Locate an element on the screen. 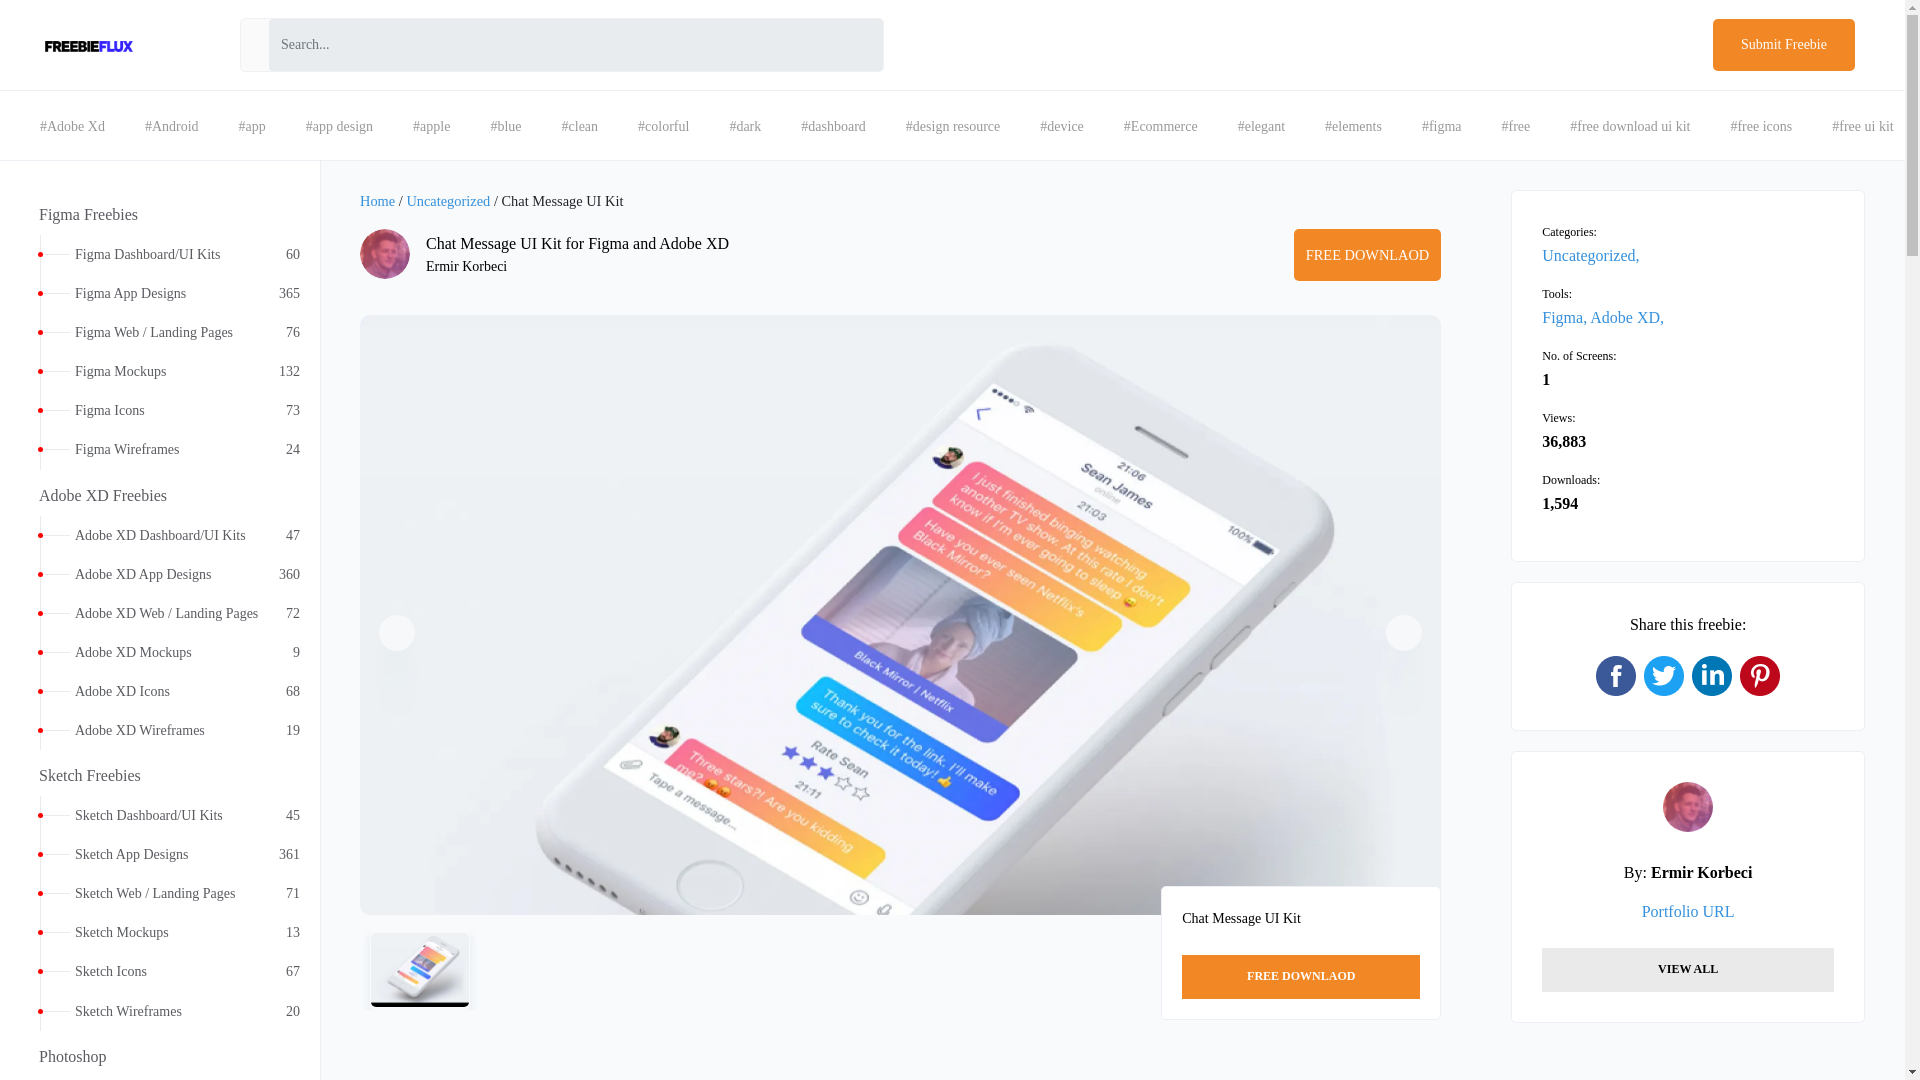 This screenshot has height=1080, width=1920. Download freebies from design resource tag is located at coordinates (1783, 45).